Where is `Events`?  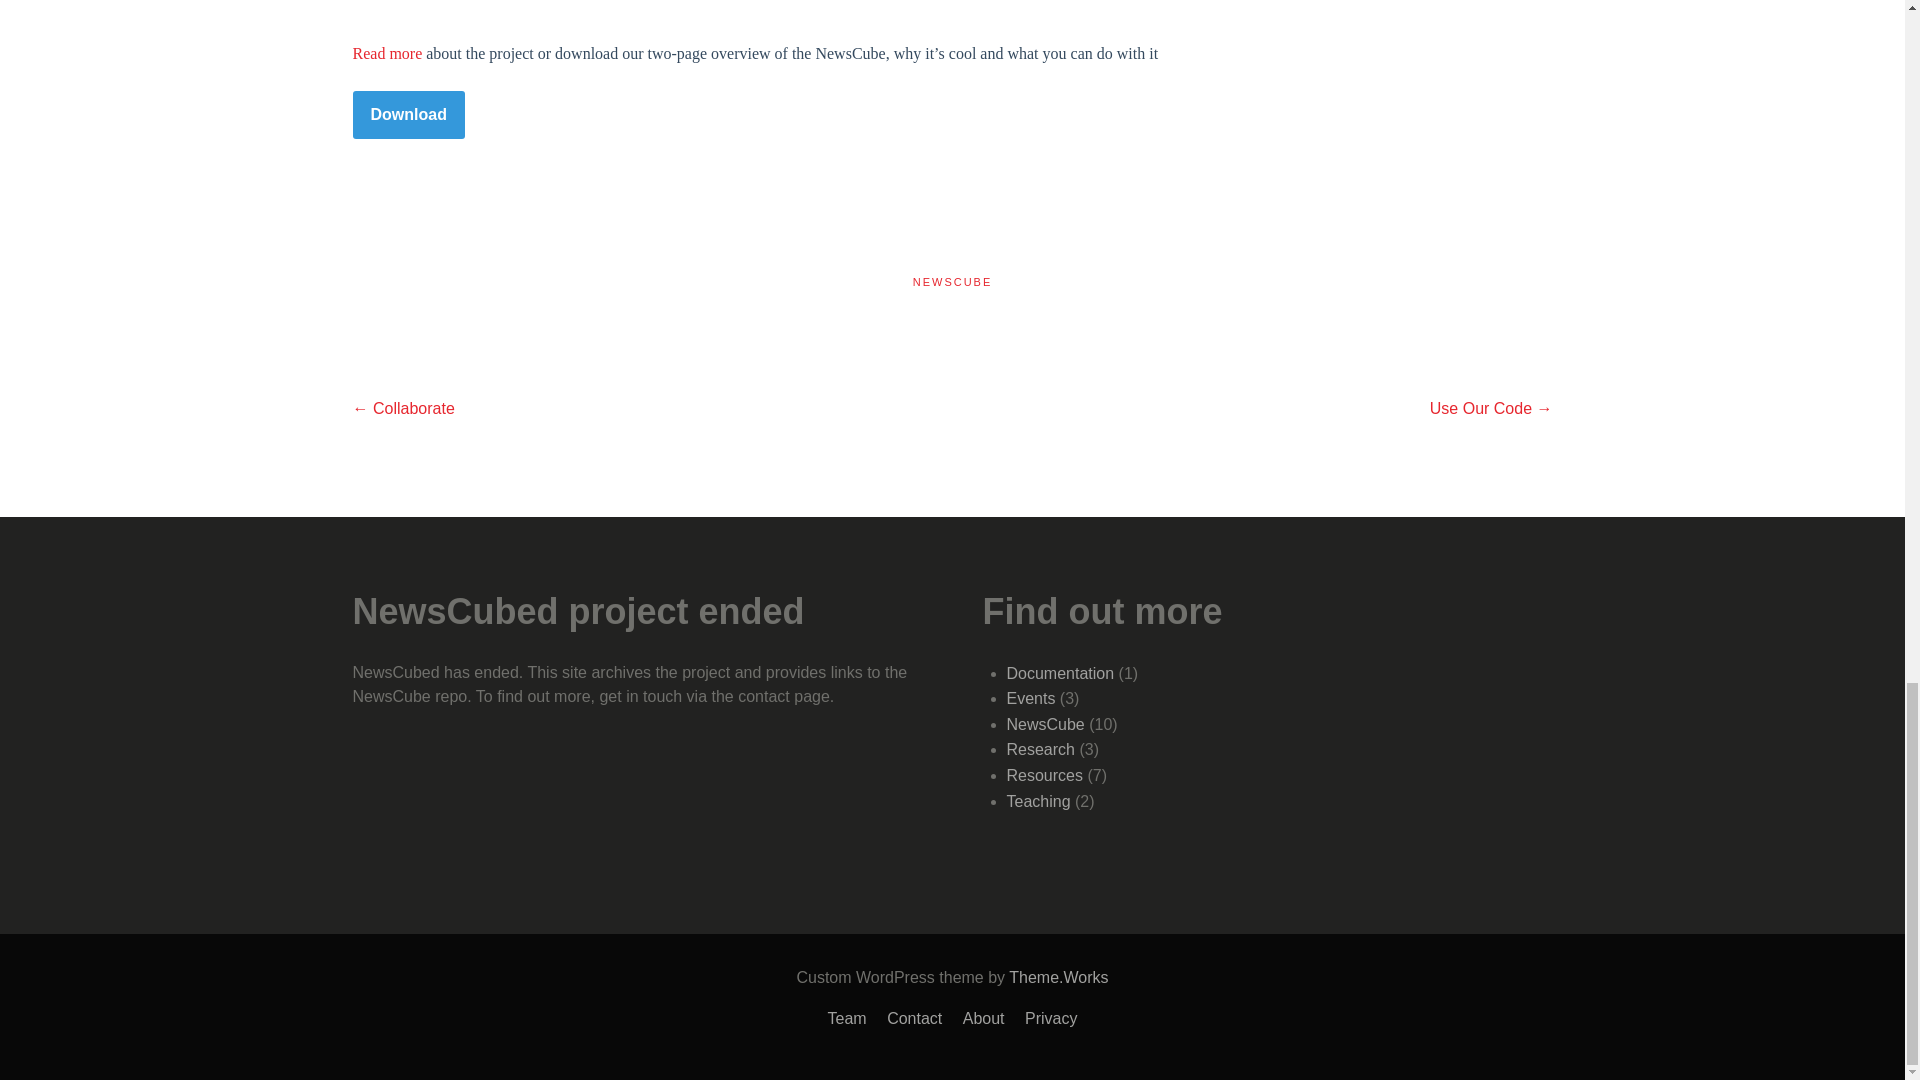 Events is located at coordinates (1030, 698).